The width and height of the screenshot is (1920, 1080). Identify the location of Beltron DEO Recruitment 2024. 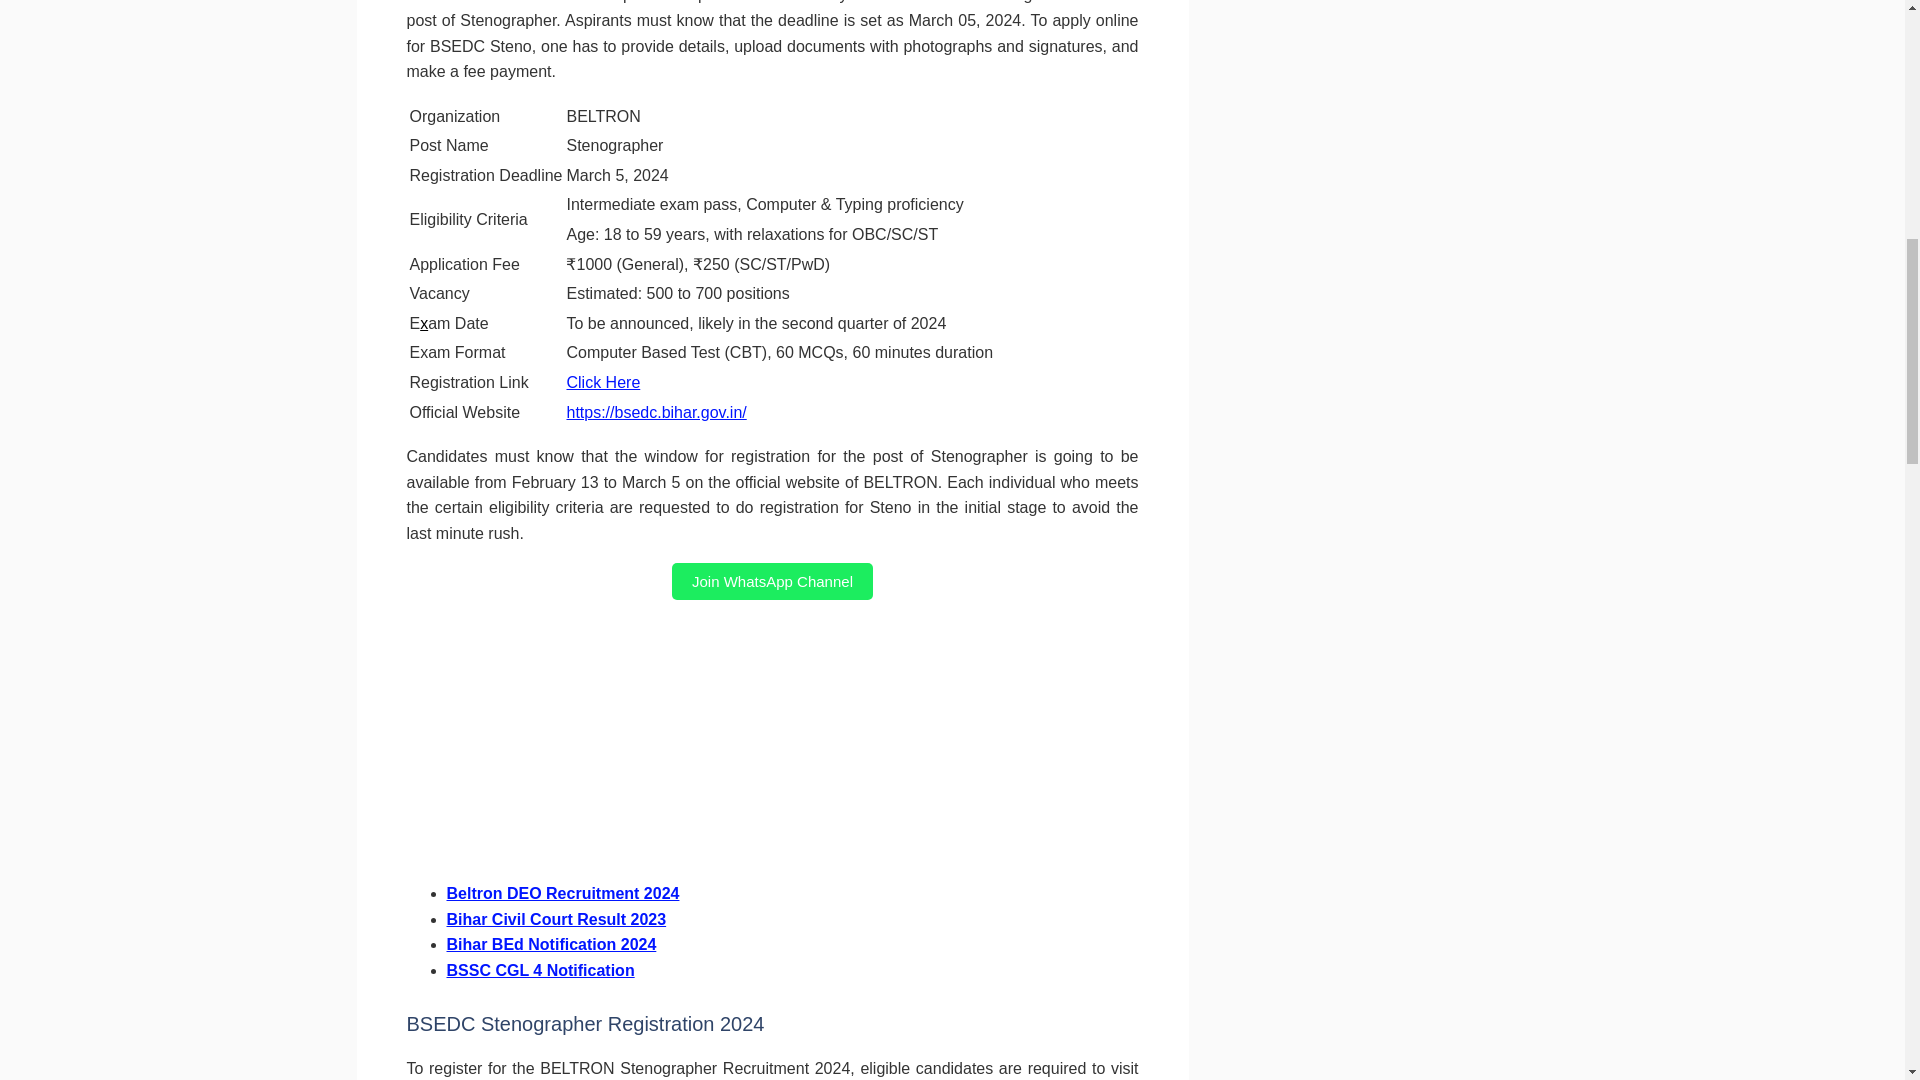
(562, 892).